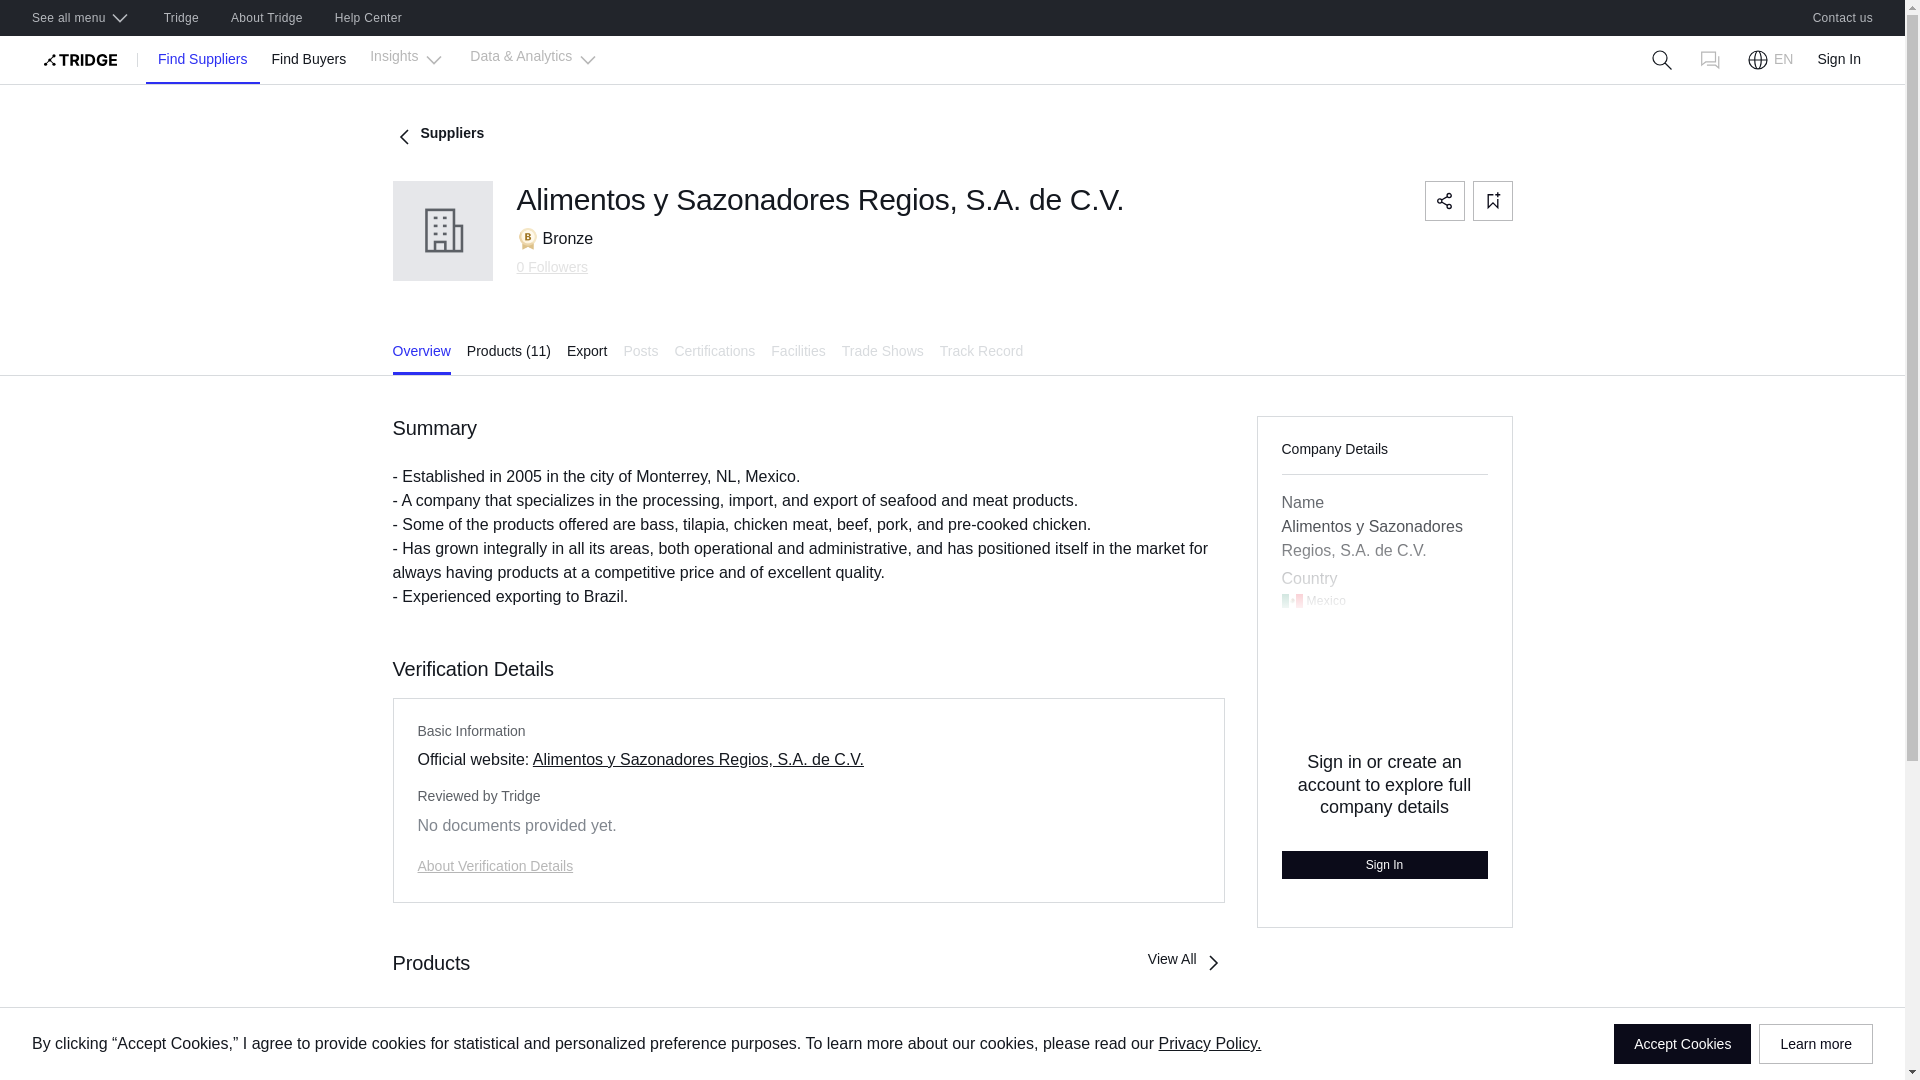  I want to click on About Tridge, so click(266, 18).